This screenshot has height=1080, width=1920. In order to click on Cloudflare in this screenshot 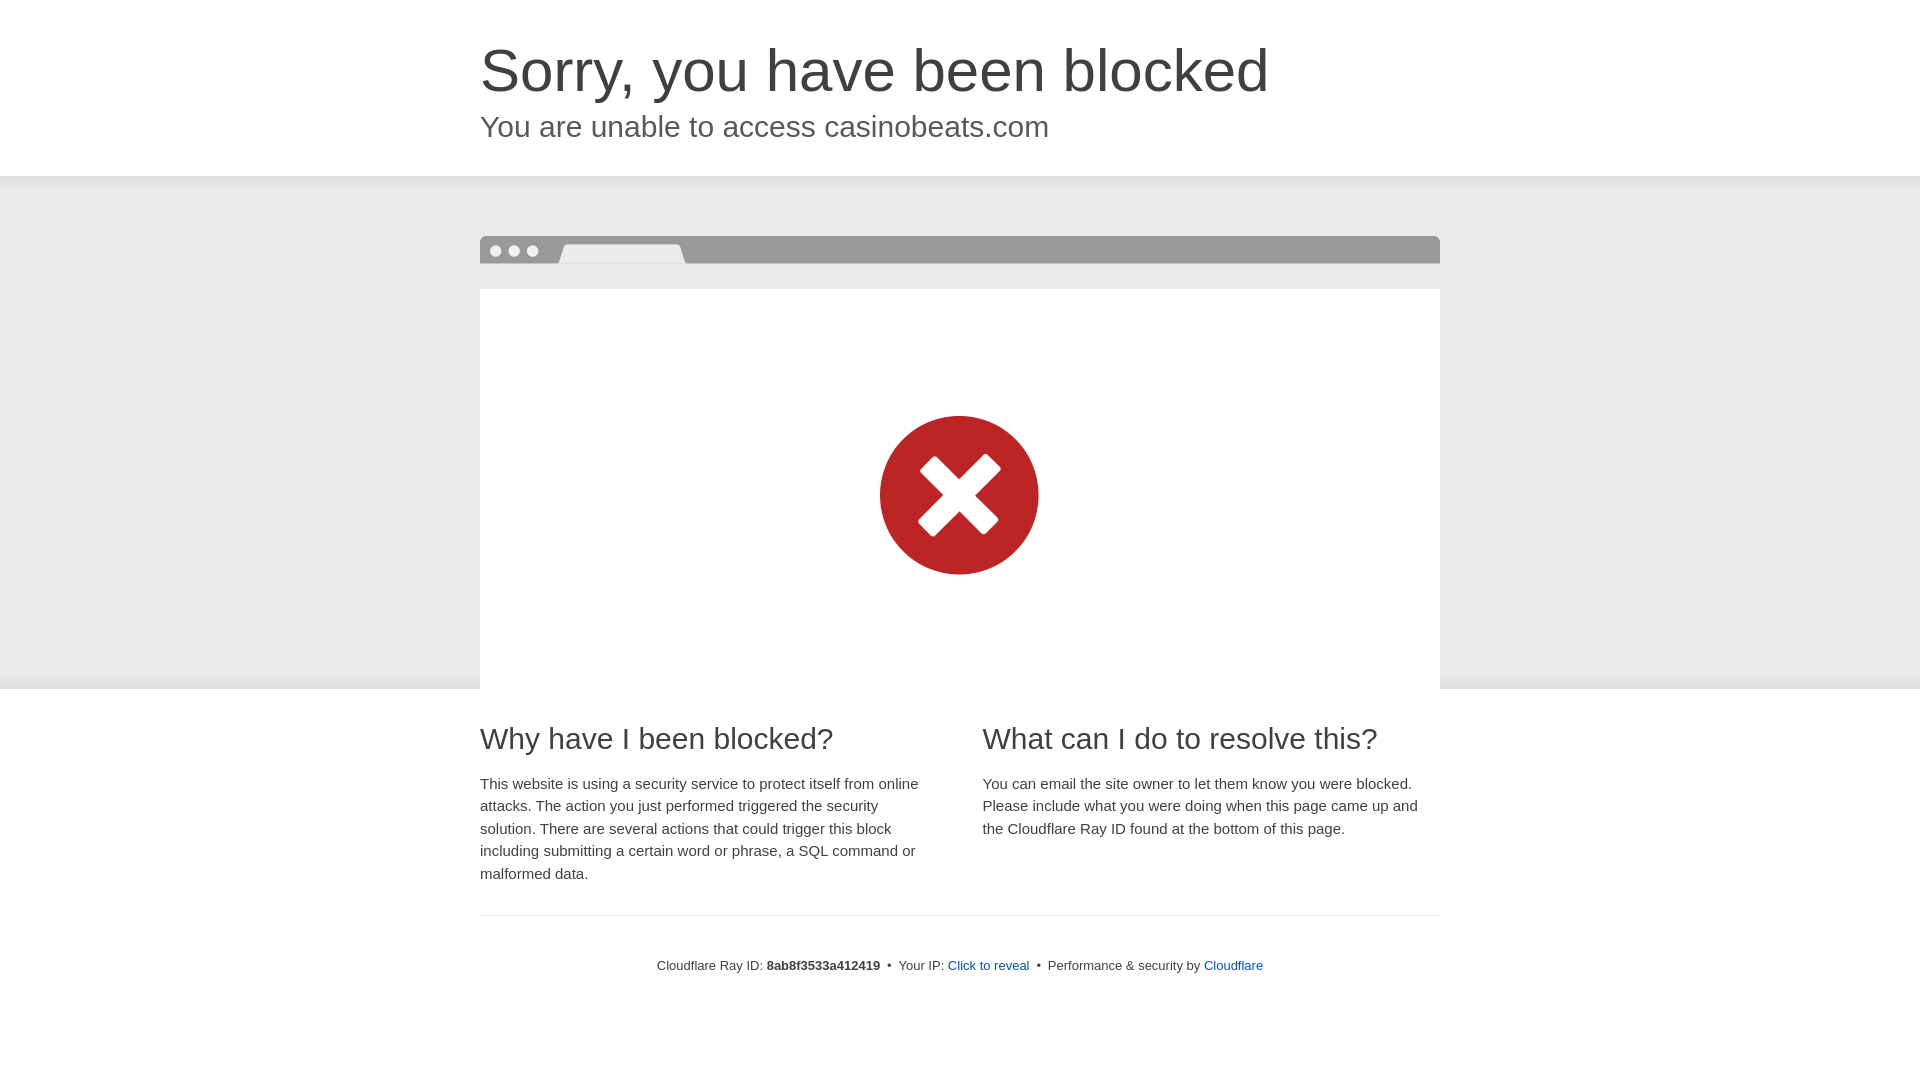, I will do `click(1233, 965)`.